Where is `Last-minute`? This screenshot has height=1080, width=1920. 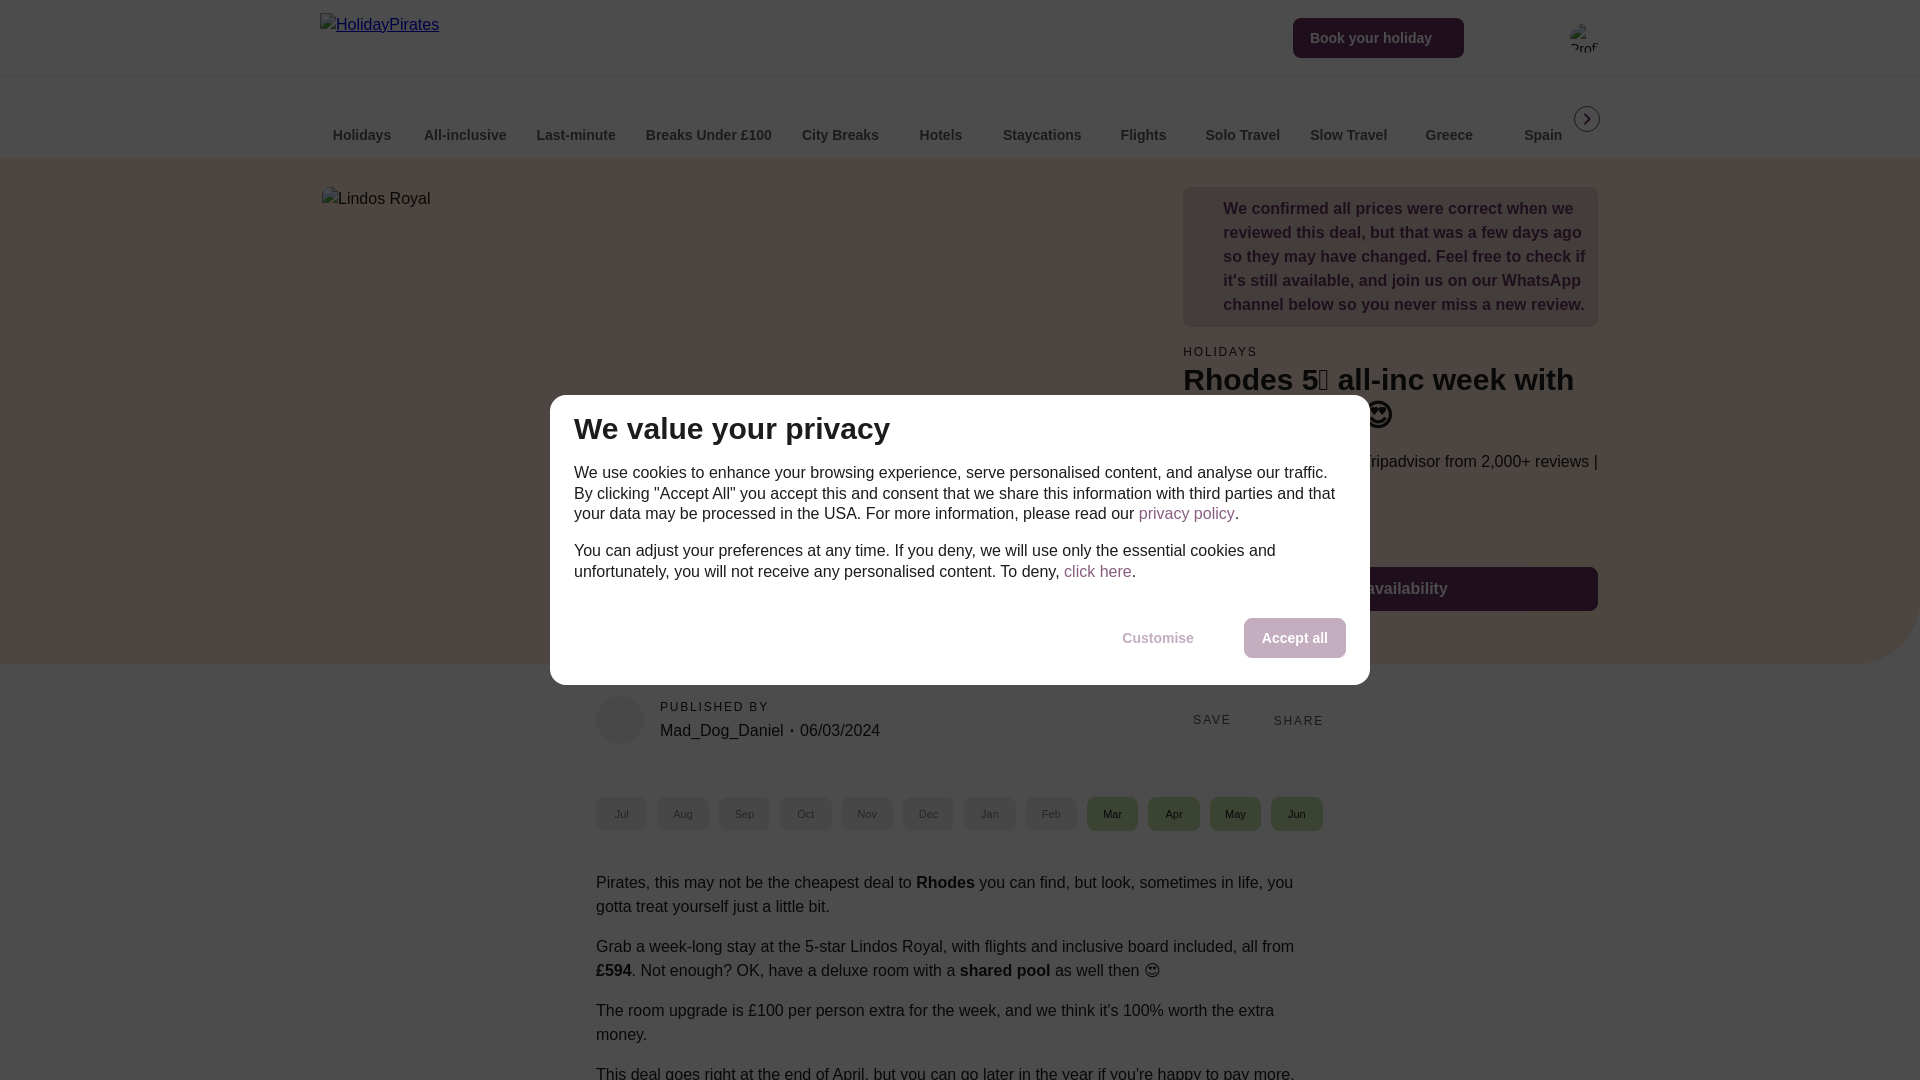 Last-minute is located at coordinates (576, 121).